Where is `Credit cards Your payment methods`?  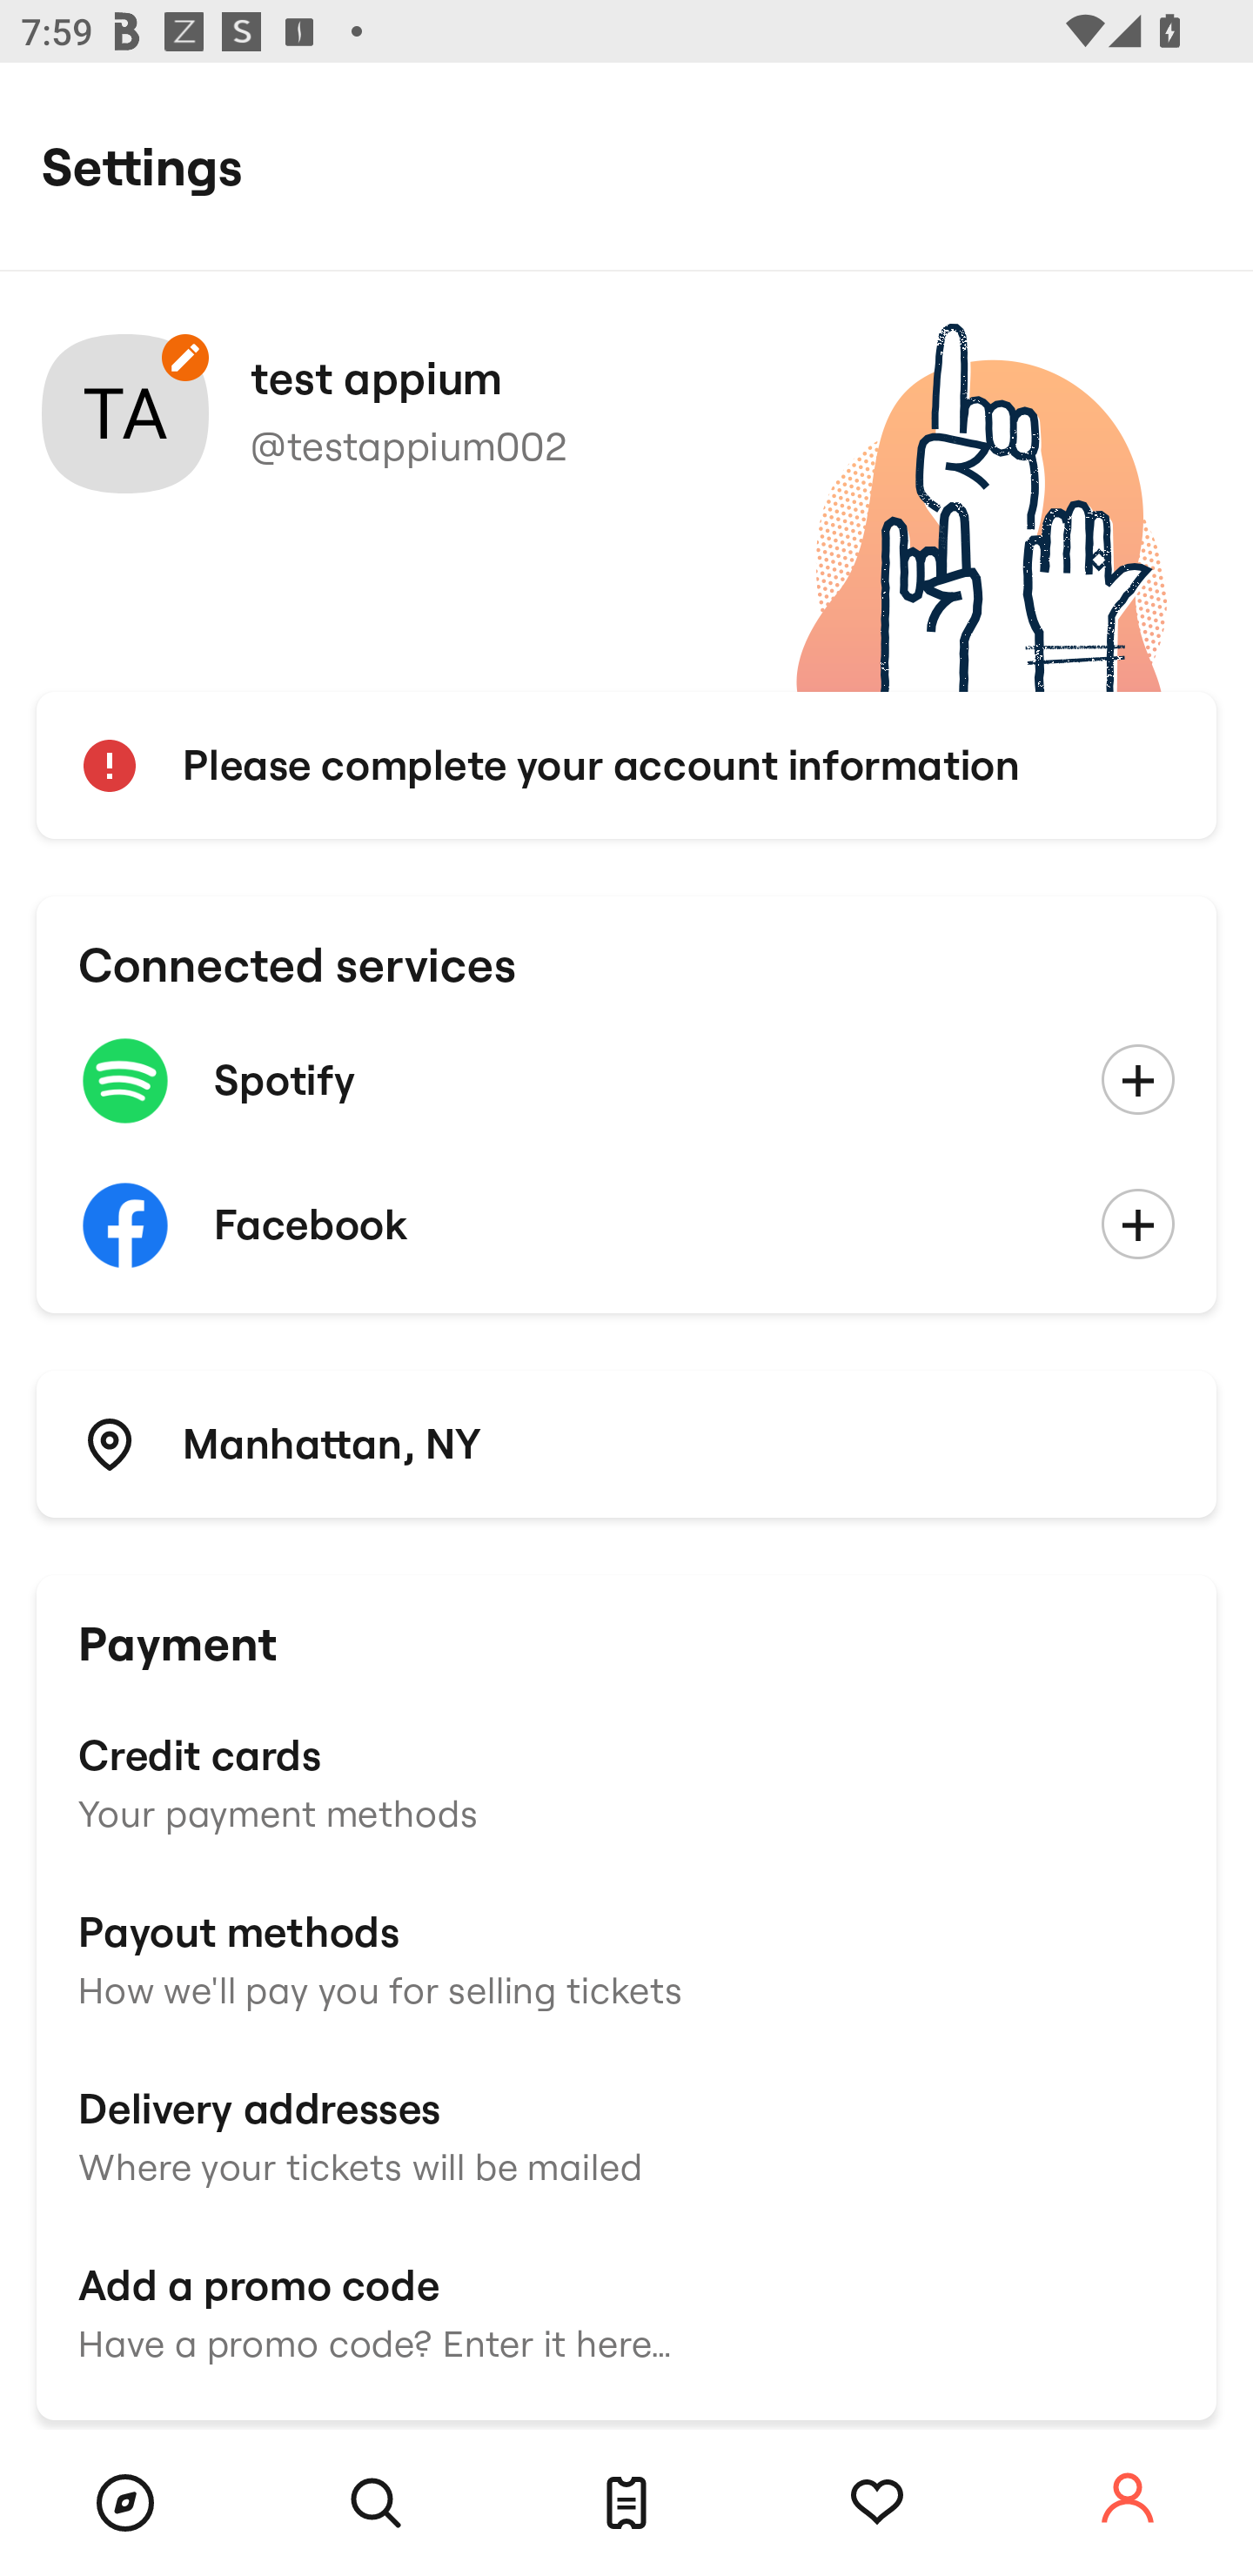 Credit cards Your payment methods is located at coordinates (626, 1781).